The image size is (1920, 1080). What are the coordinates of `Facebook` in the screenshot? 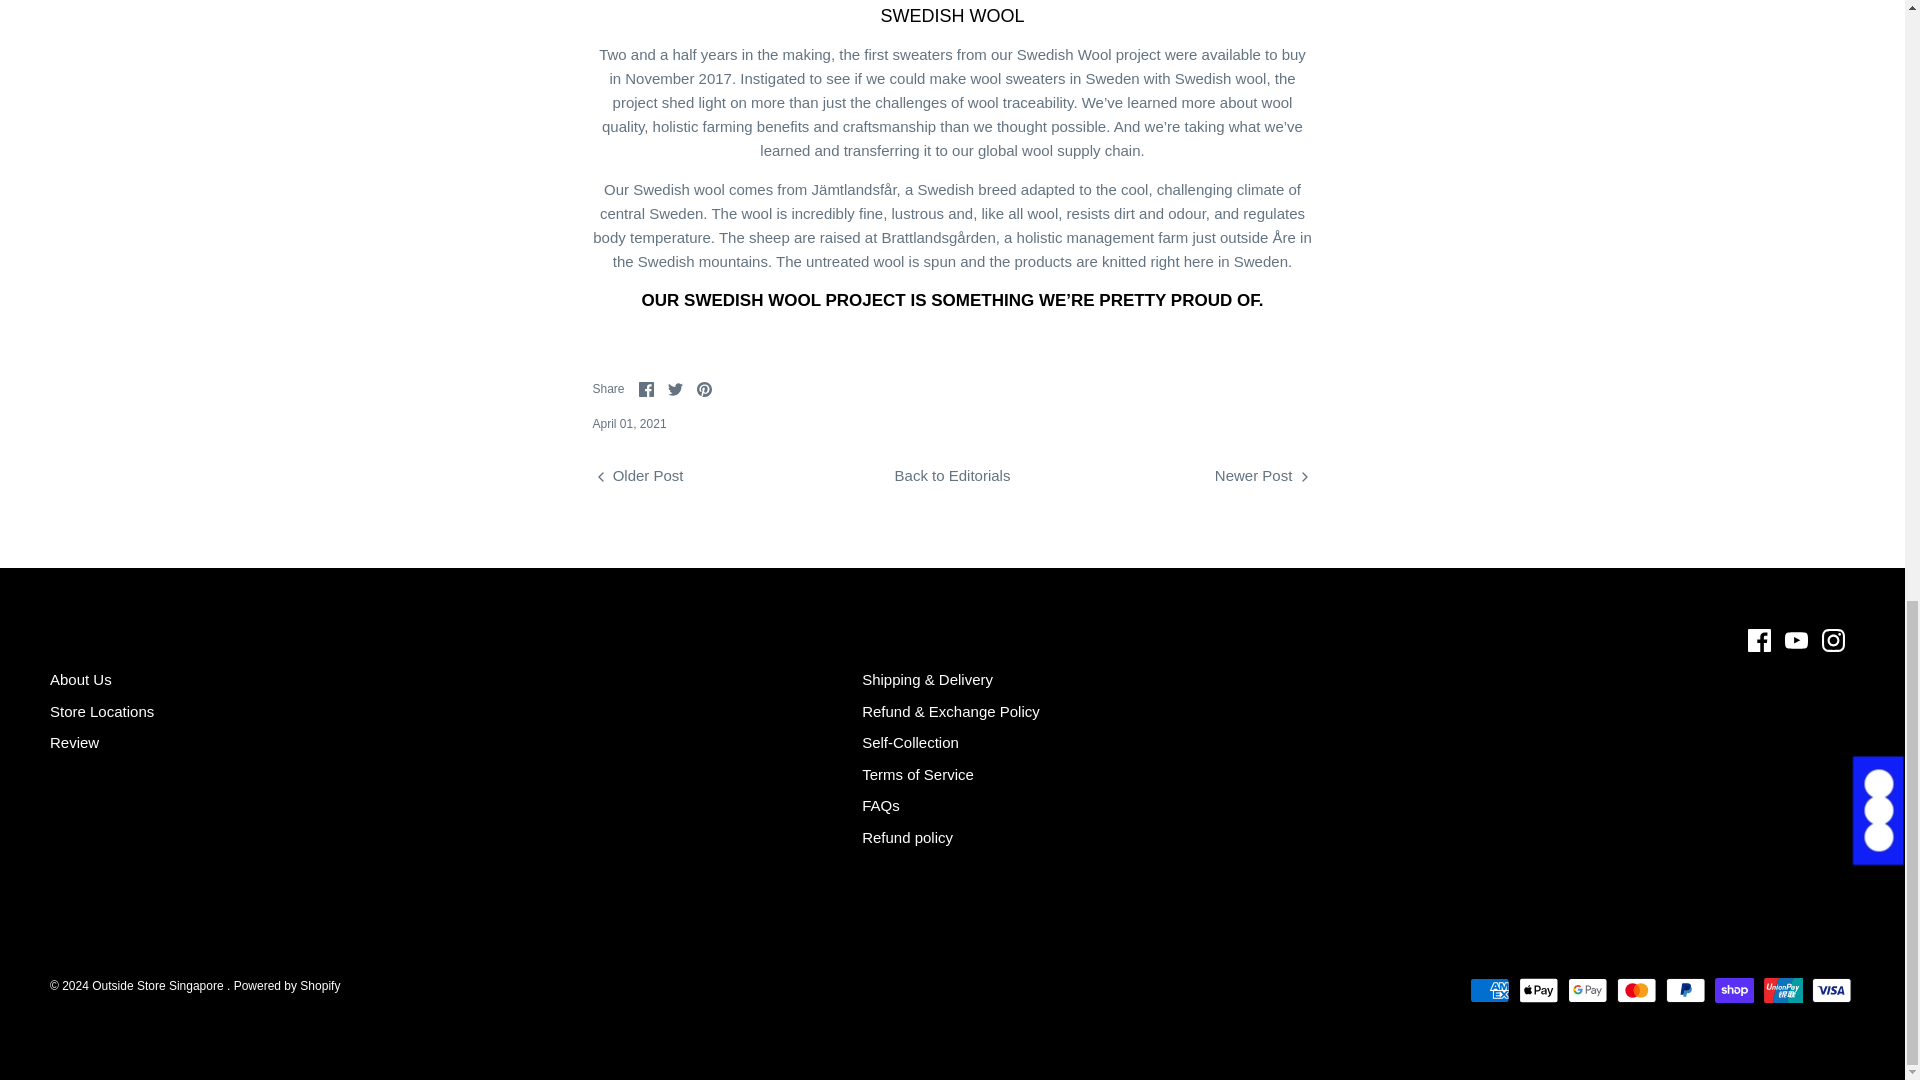 It's located at (1758, 640).